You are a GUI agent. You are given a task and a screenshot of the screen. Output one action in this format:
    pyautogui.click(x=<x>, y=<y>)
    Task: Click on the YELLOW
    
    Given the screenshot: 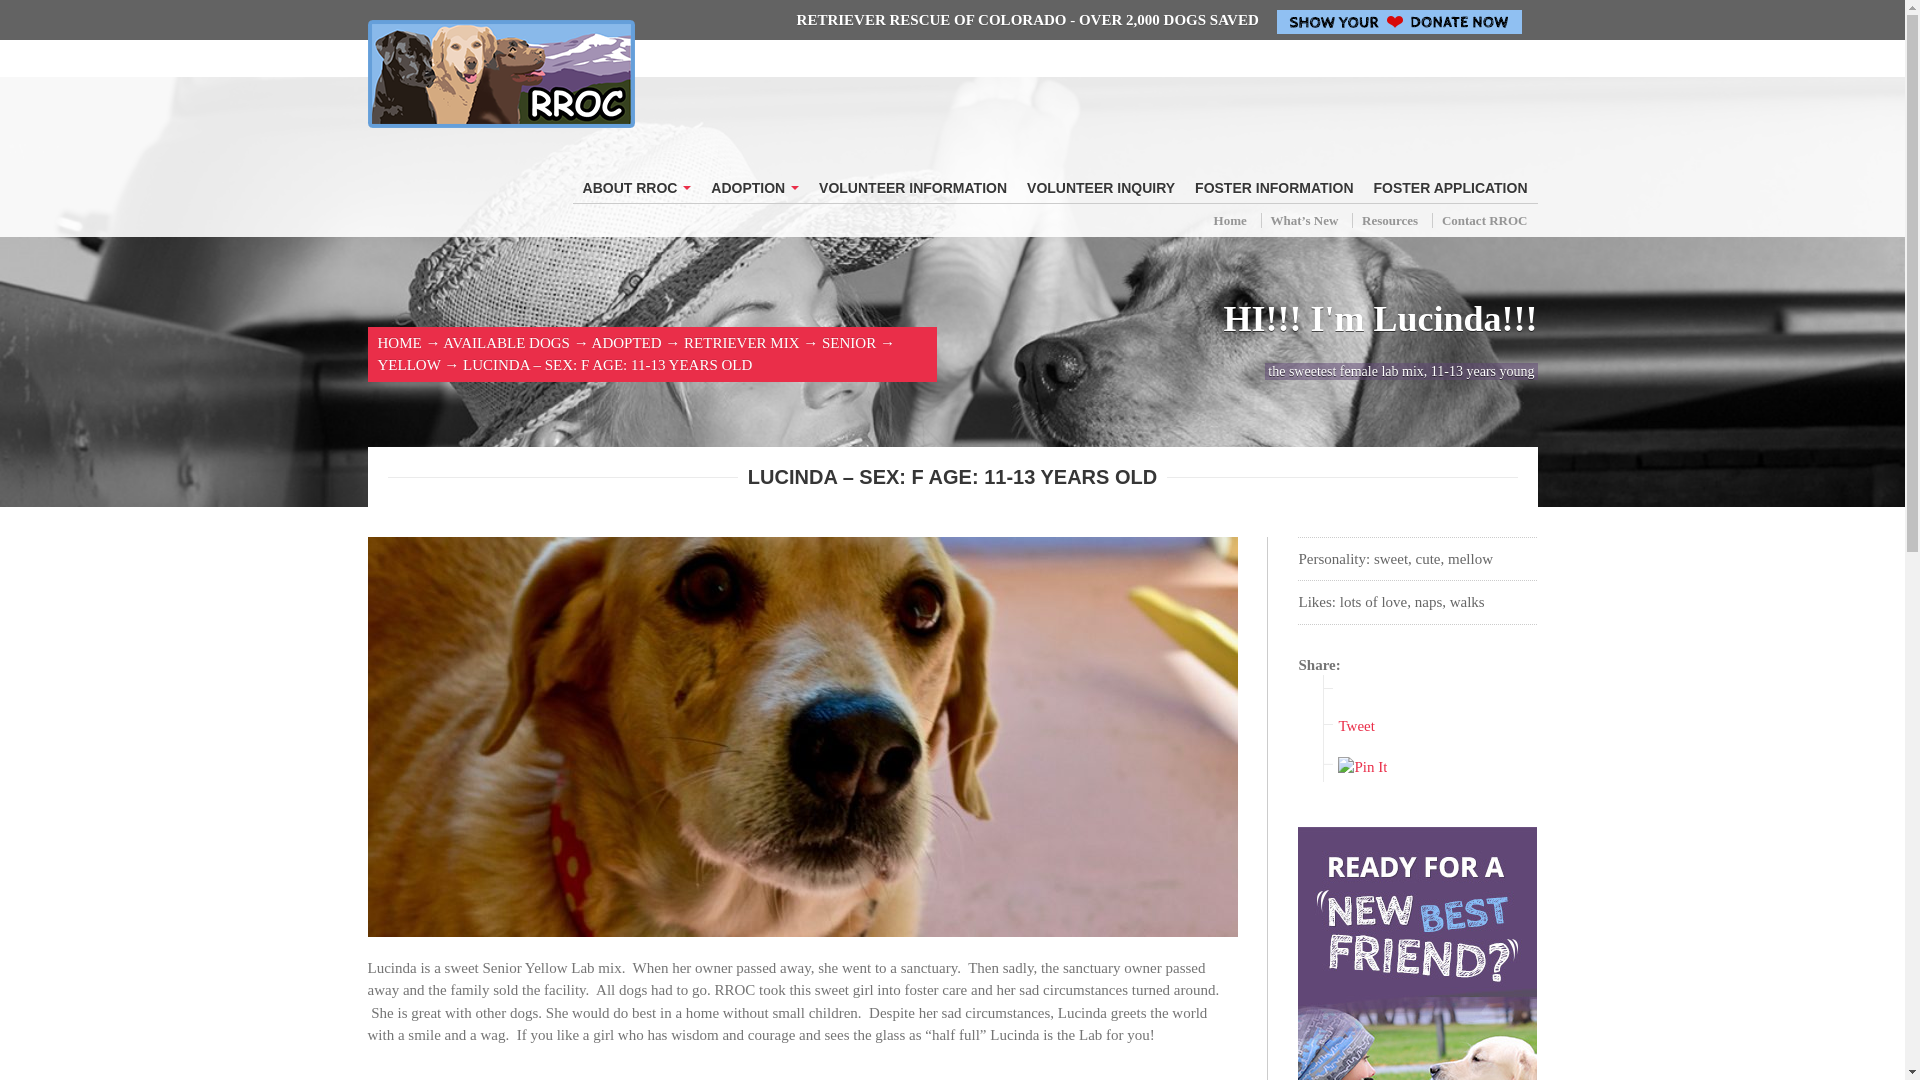 What is the action you would take?
    pyautogui.click(x=410, y=364)
    